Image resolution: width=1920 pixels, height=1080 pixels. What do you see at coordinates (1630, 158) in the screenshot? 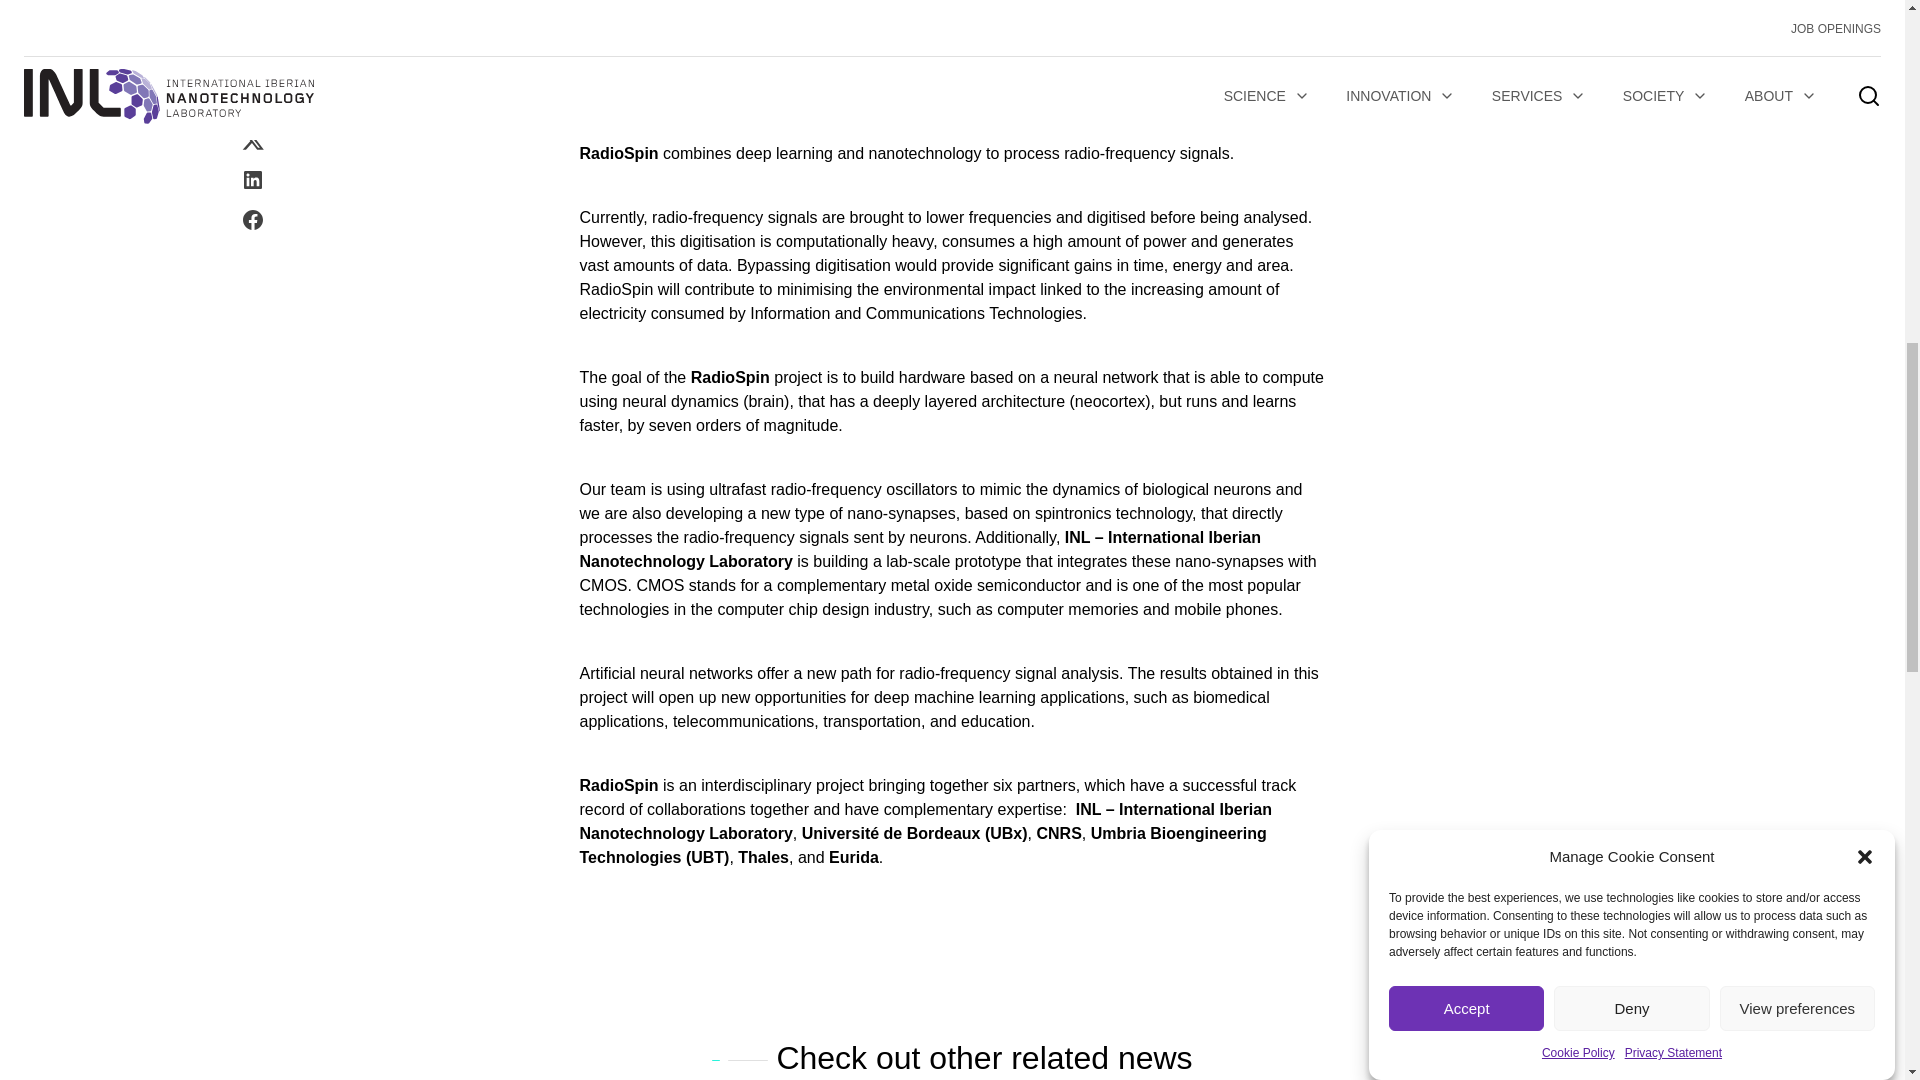
I see `Deny` at bounding box center [1630, 158].